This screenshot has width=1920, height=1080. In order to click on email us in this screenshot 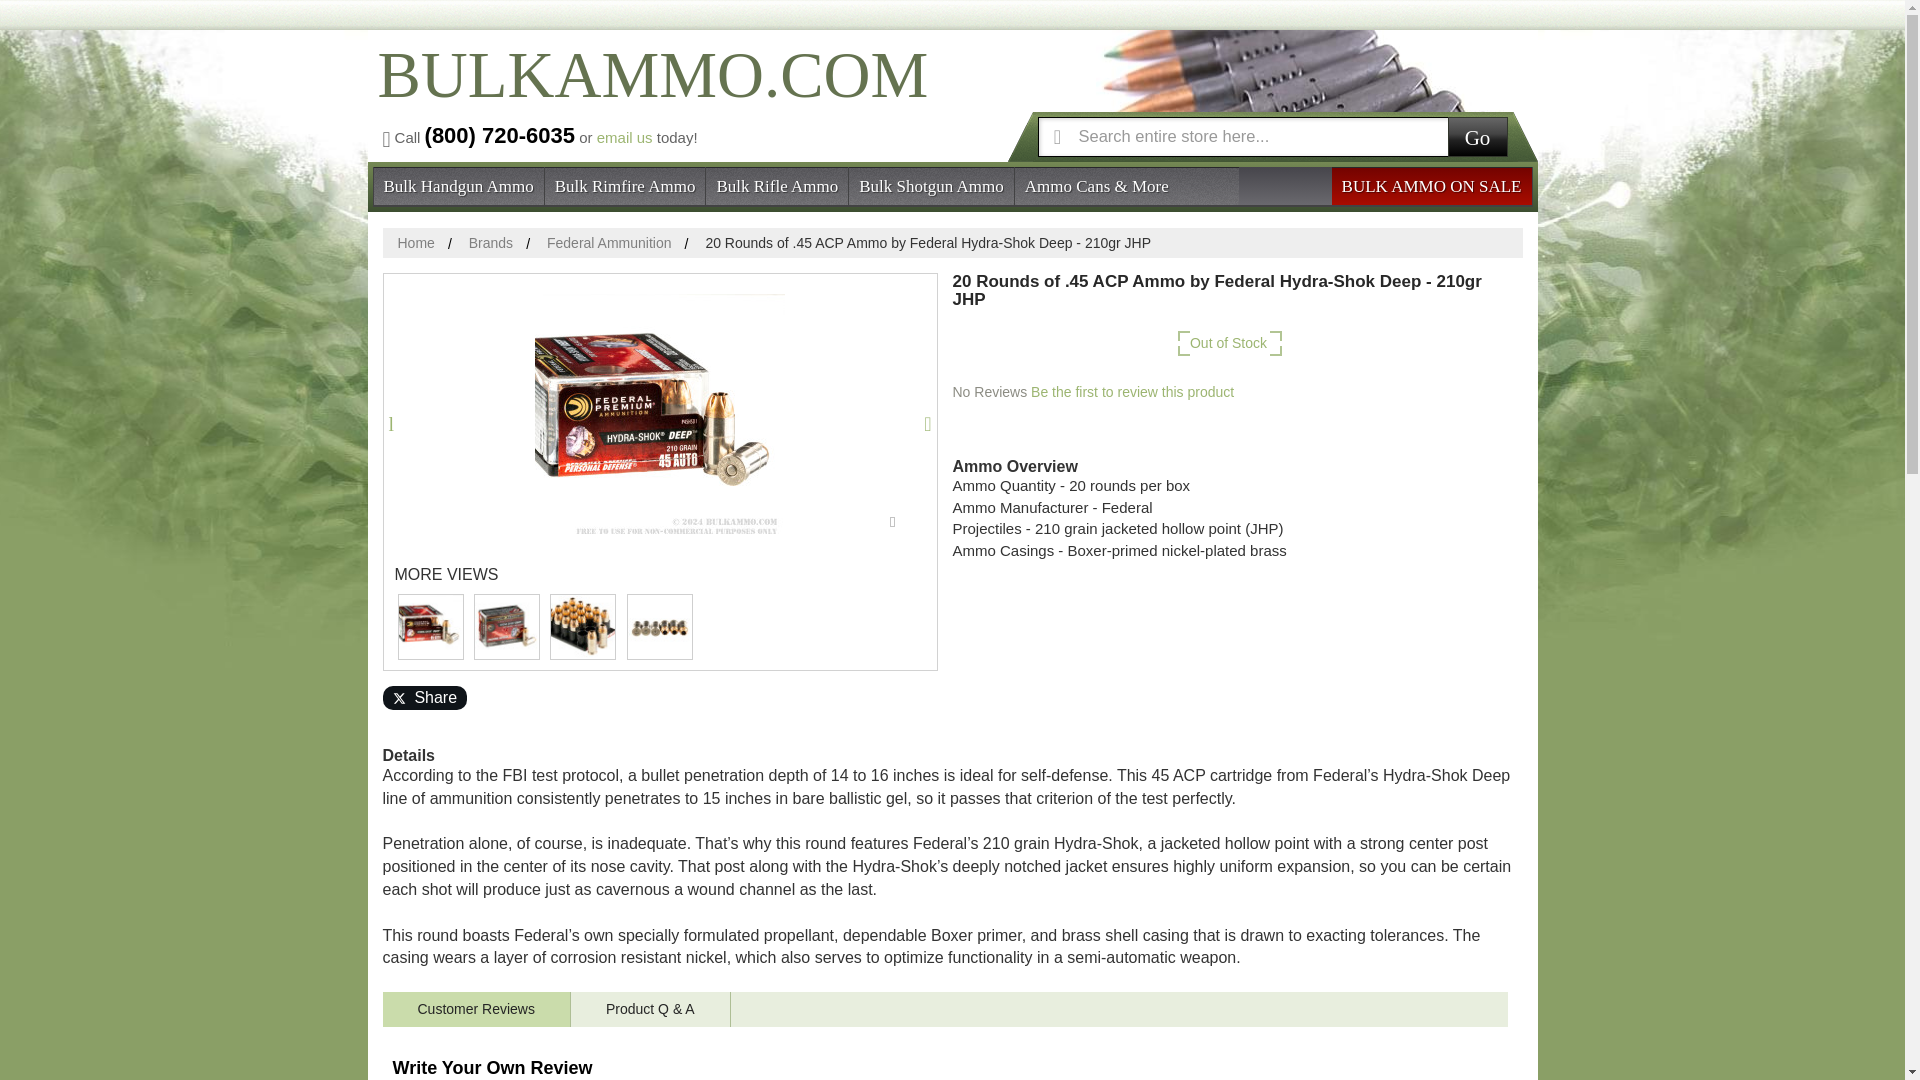, I will do `click(624, 136)`.